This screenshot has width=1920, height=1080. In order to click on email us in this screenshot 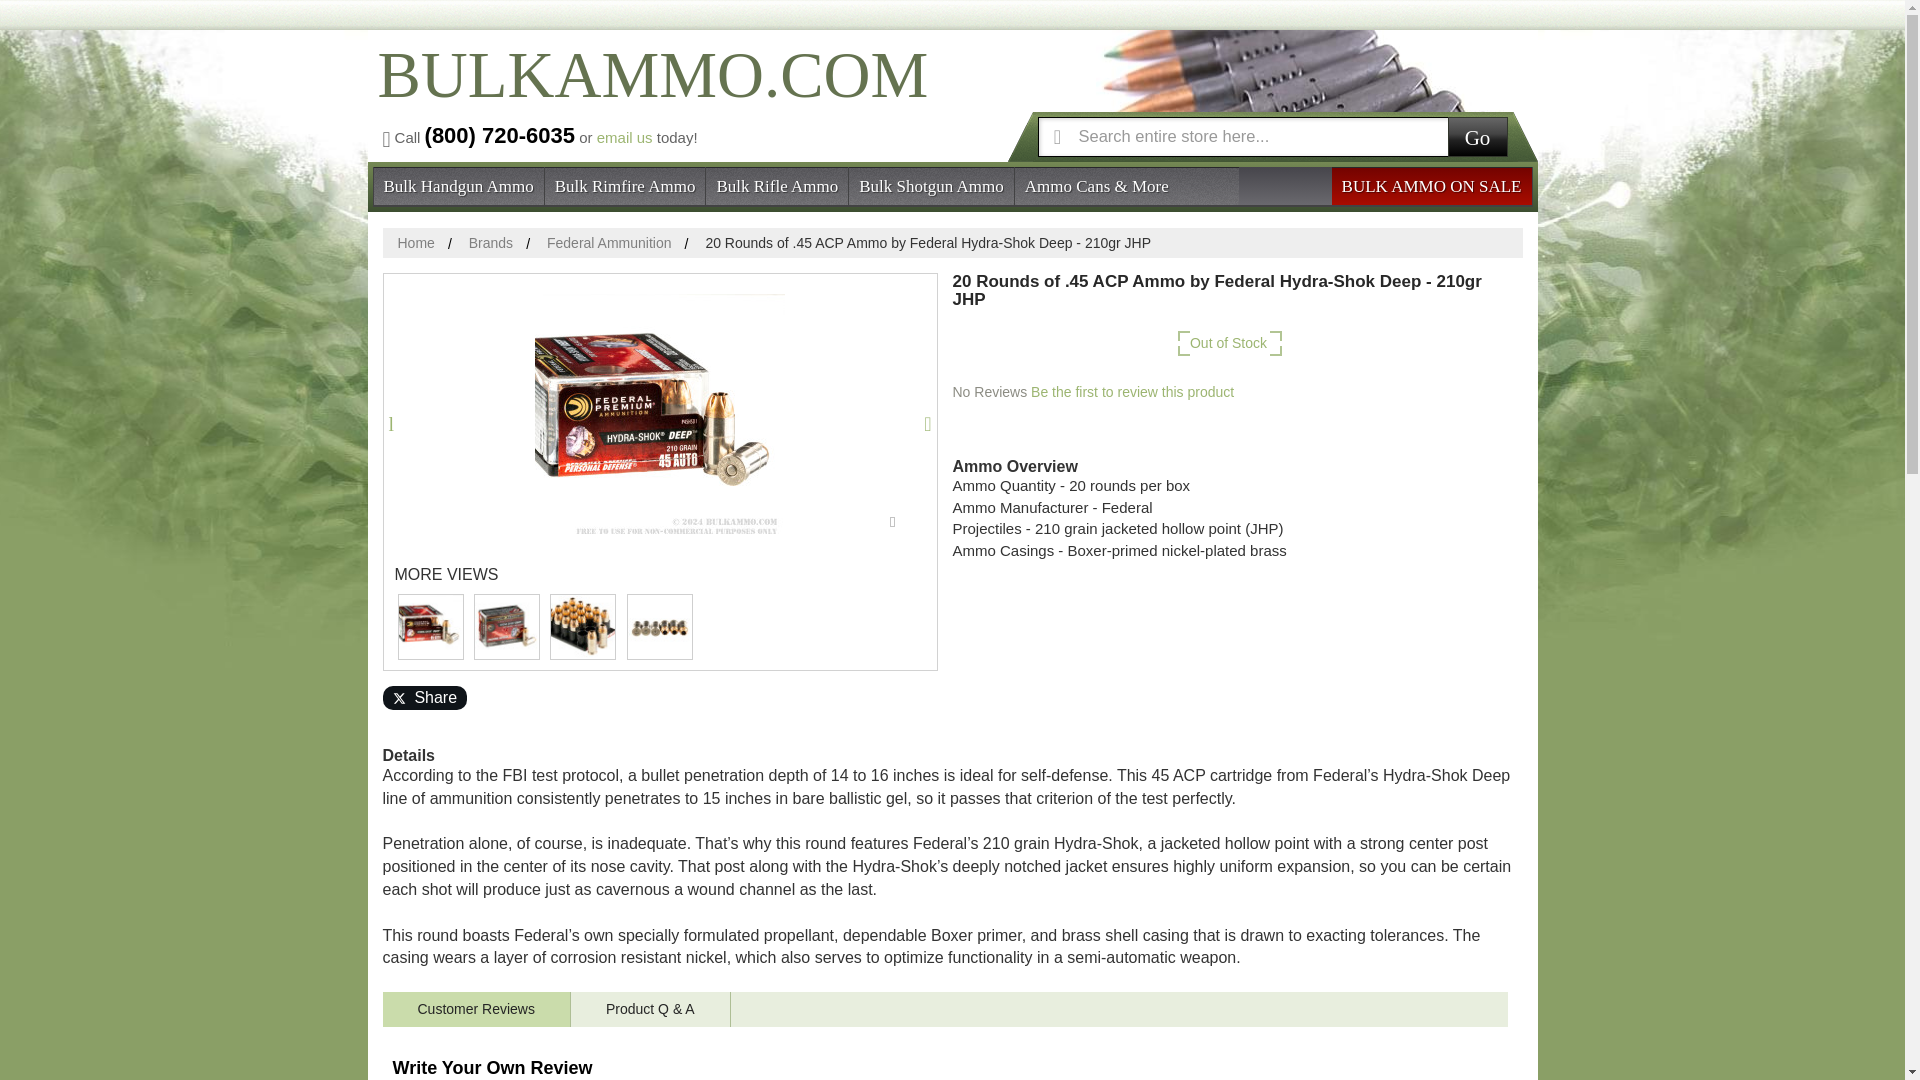, I will do `click(624, 136)`.